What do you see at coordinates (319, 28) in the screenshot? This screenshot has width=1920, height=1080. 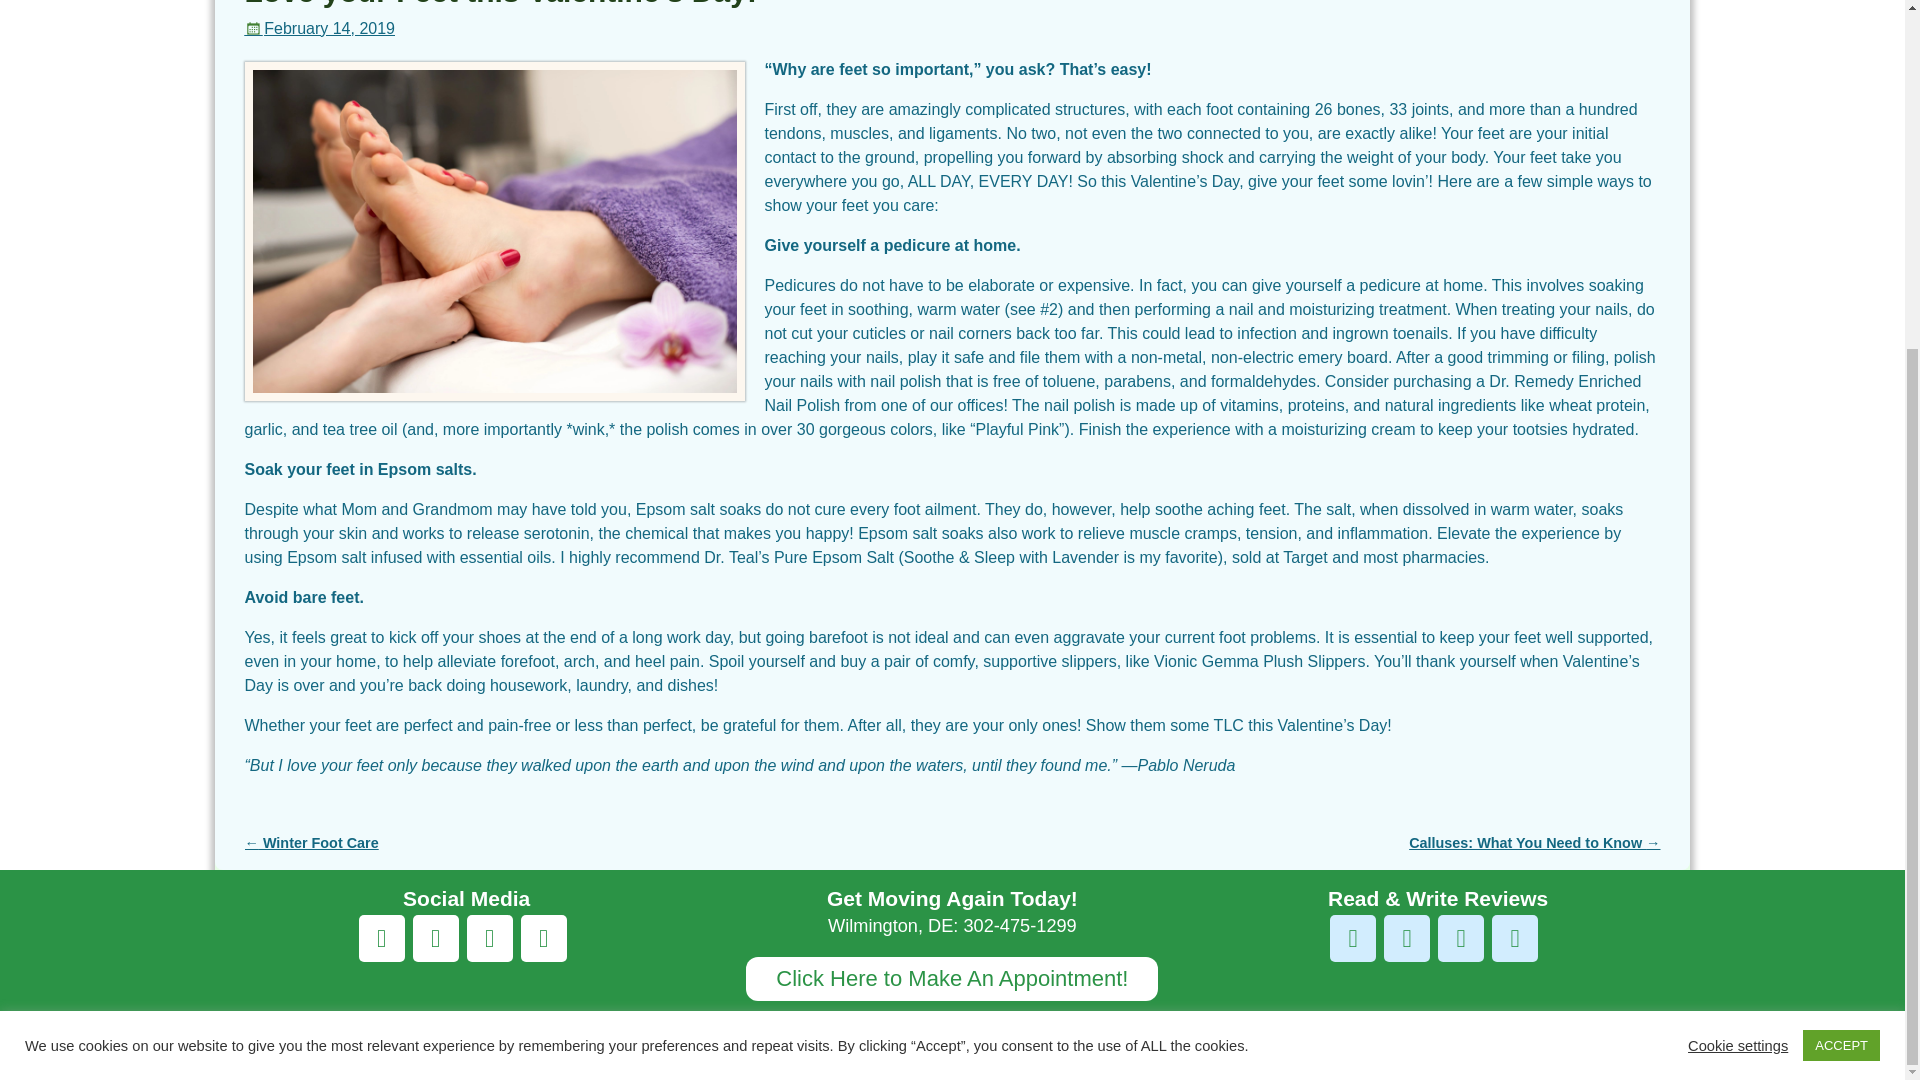 I see `February 14, 2019` at bounding box center [319, 28].